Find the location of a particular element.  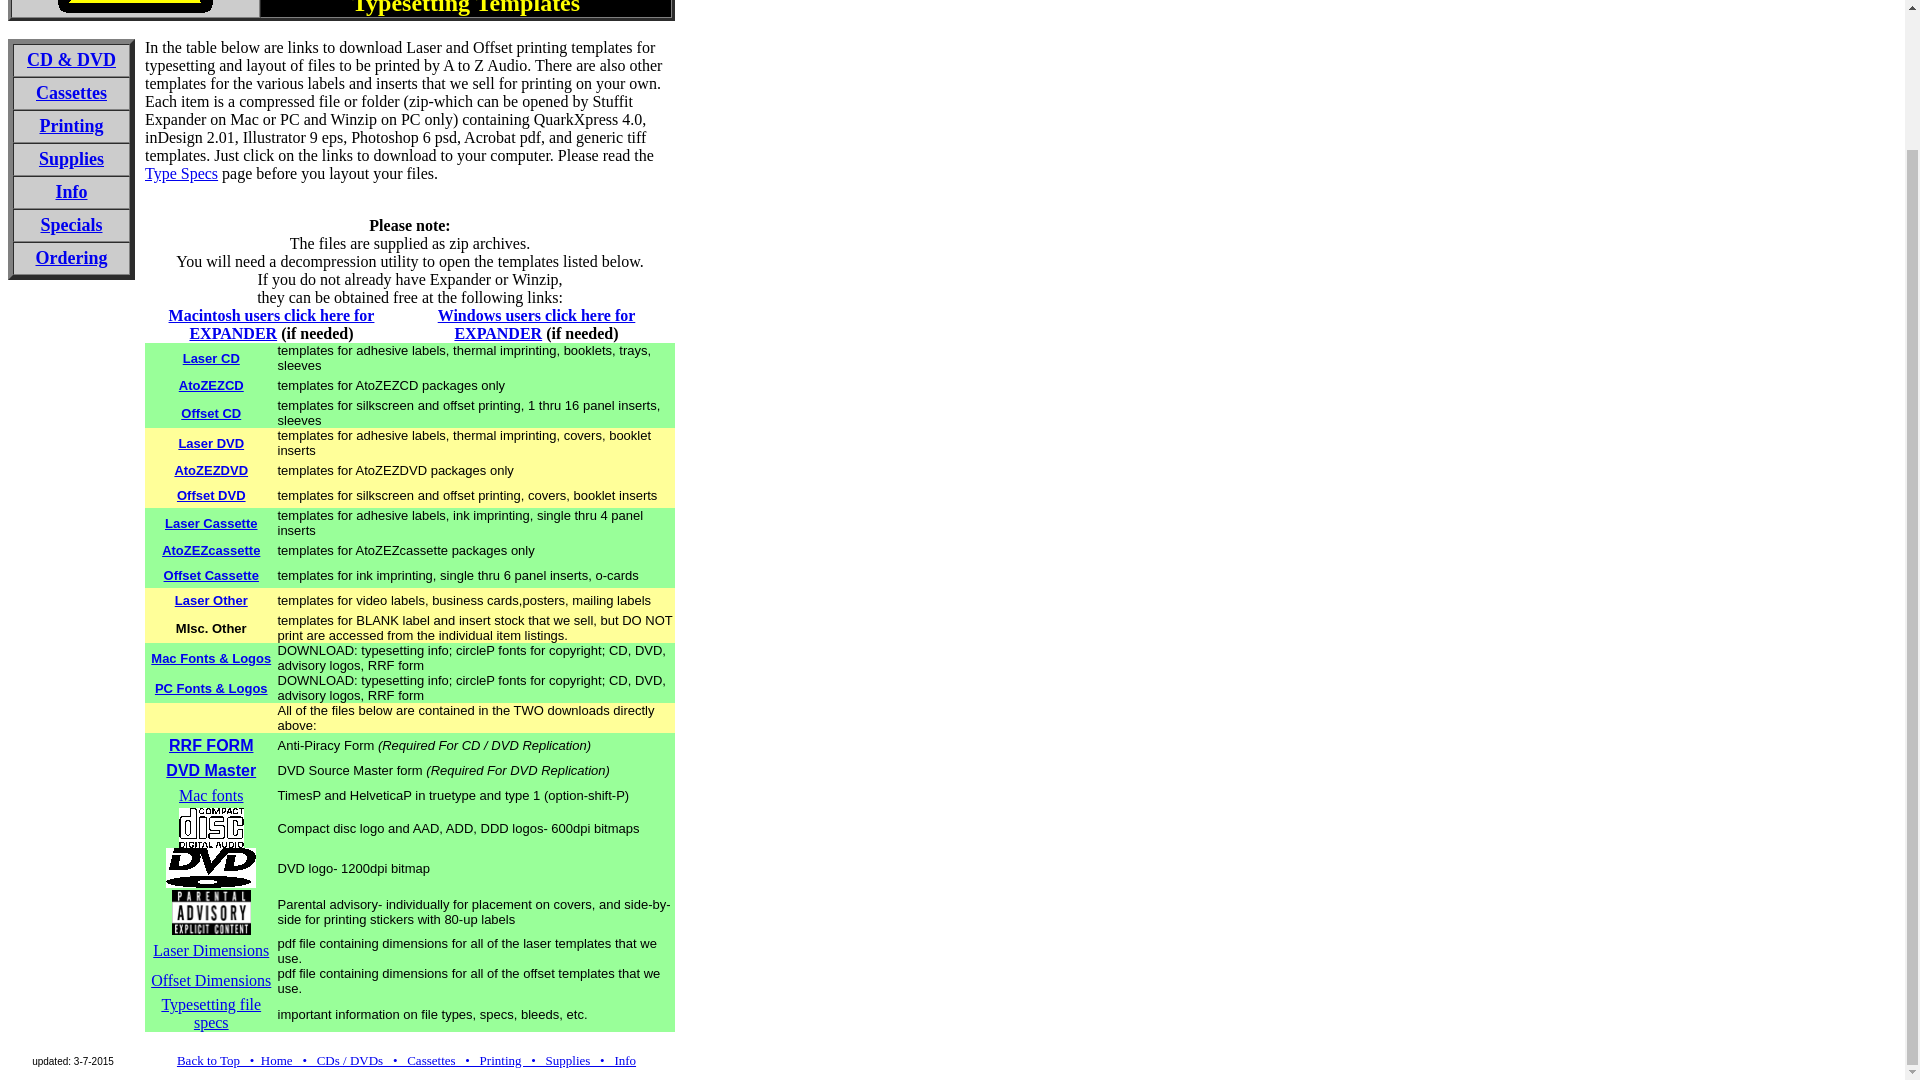

Laser Other is located at coordinates (210, 600).